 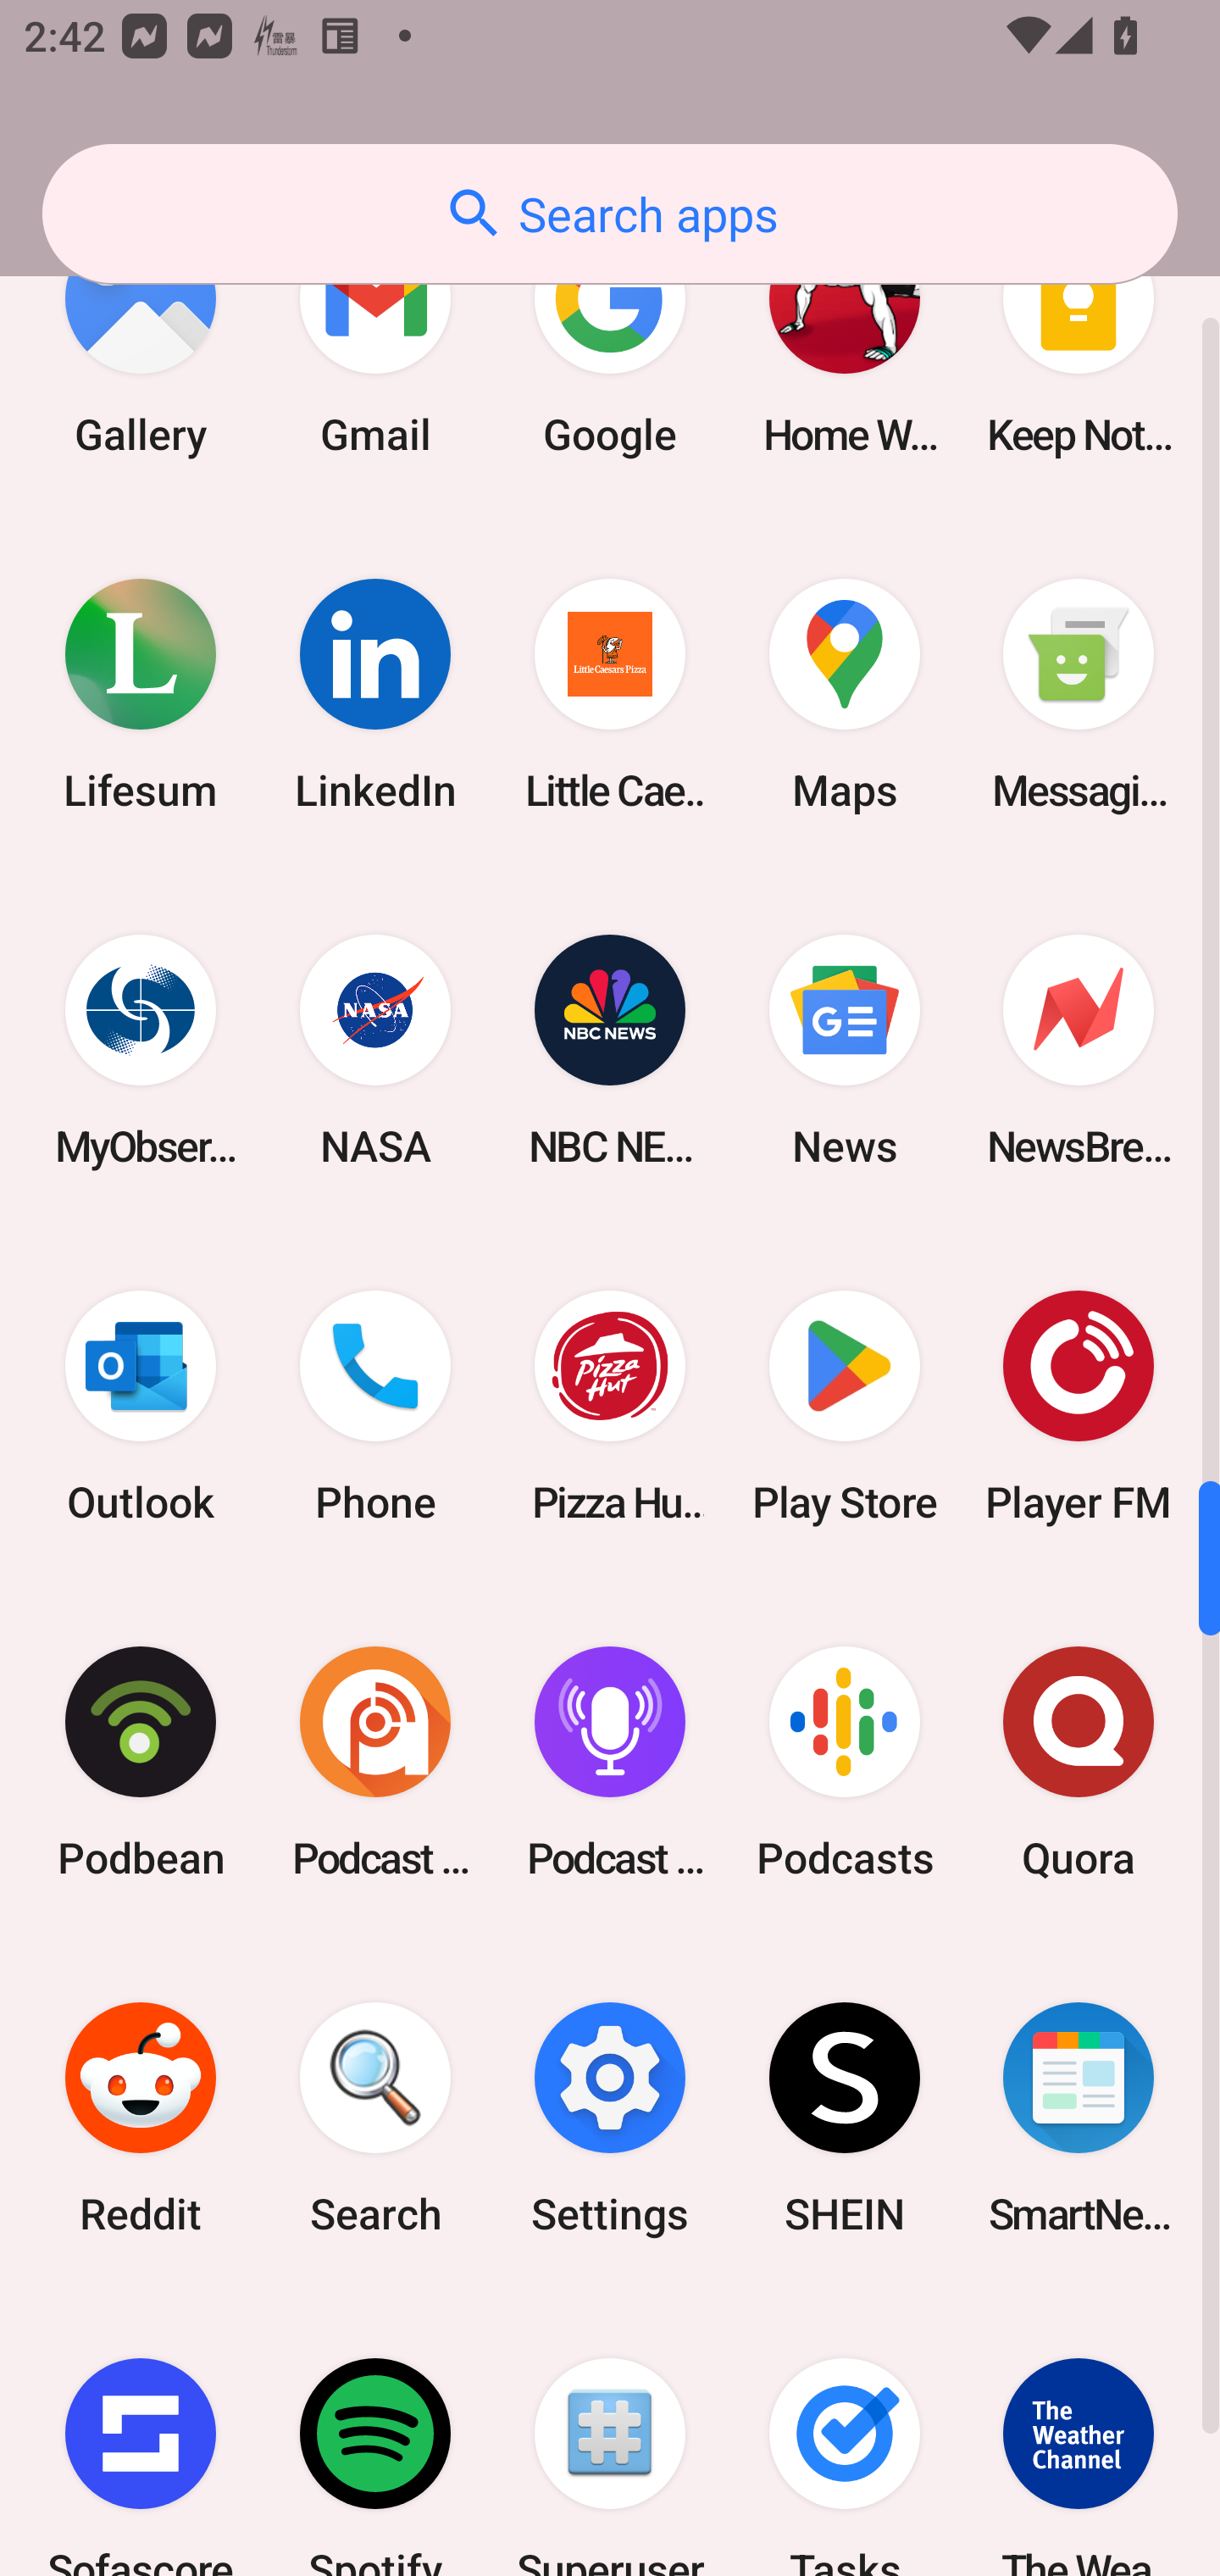 I want to click on Spotify, so click(x=375, y=2435).